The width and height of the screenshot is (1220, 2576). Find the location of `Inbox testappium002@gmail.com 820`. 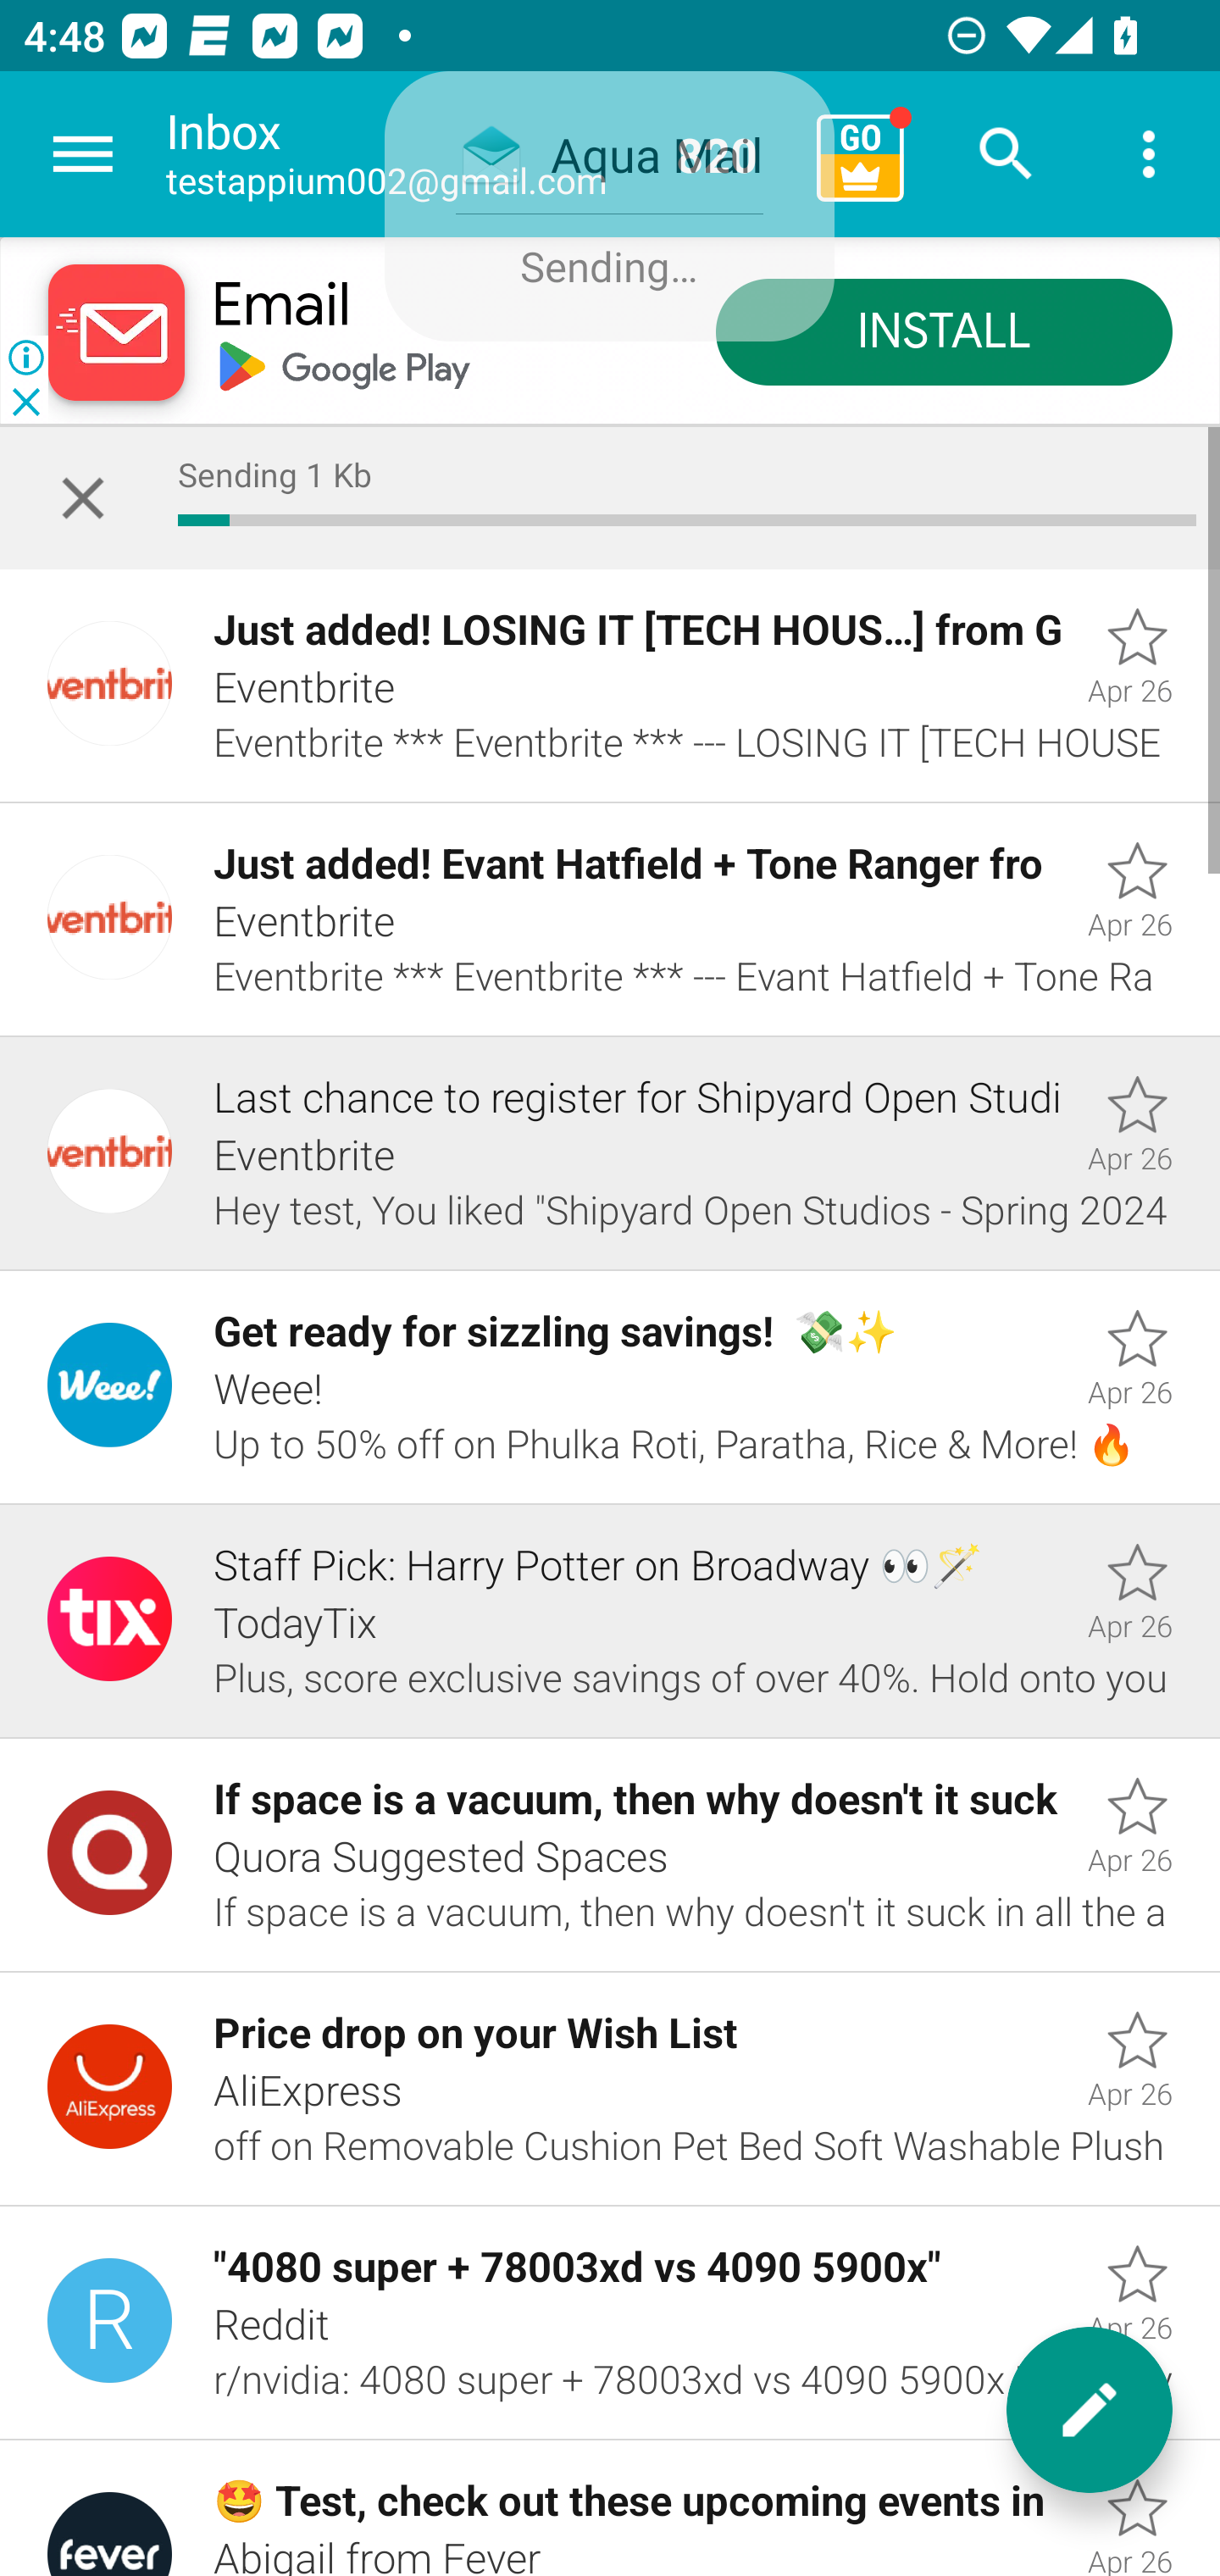

Inbox testappium002@gmail.com 820 is located at coordinates (480, 154).